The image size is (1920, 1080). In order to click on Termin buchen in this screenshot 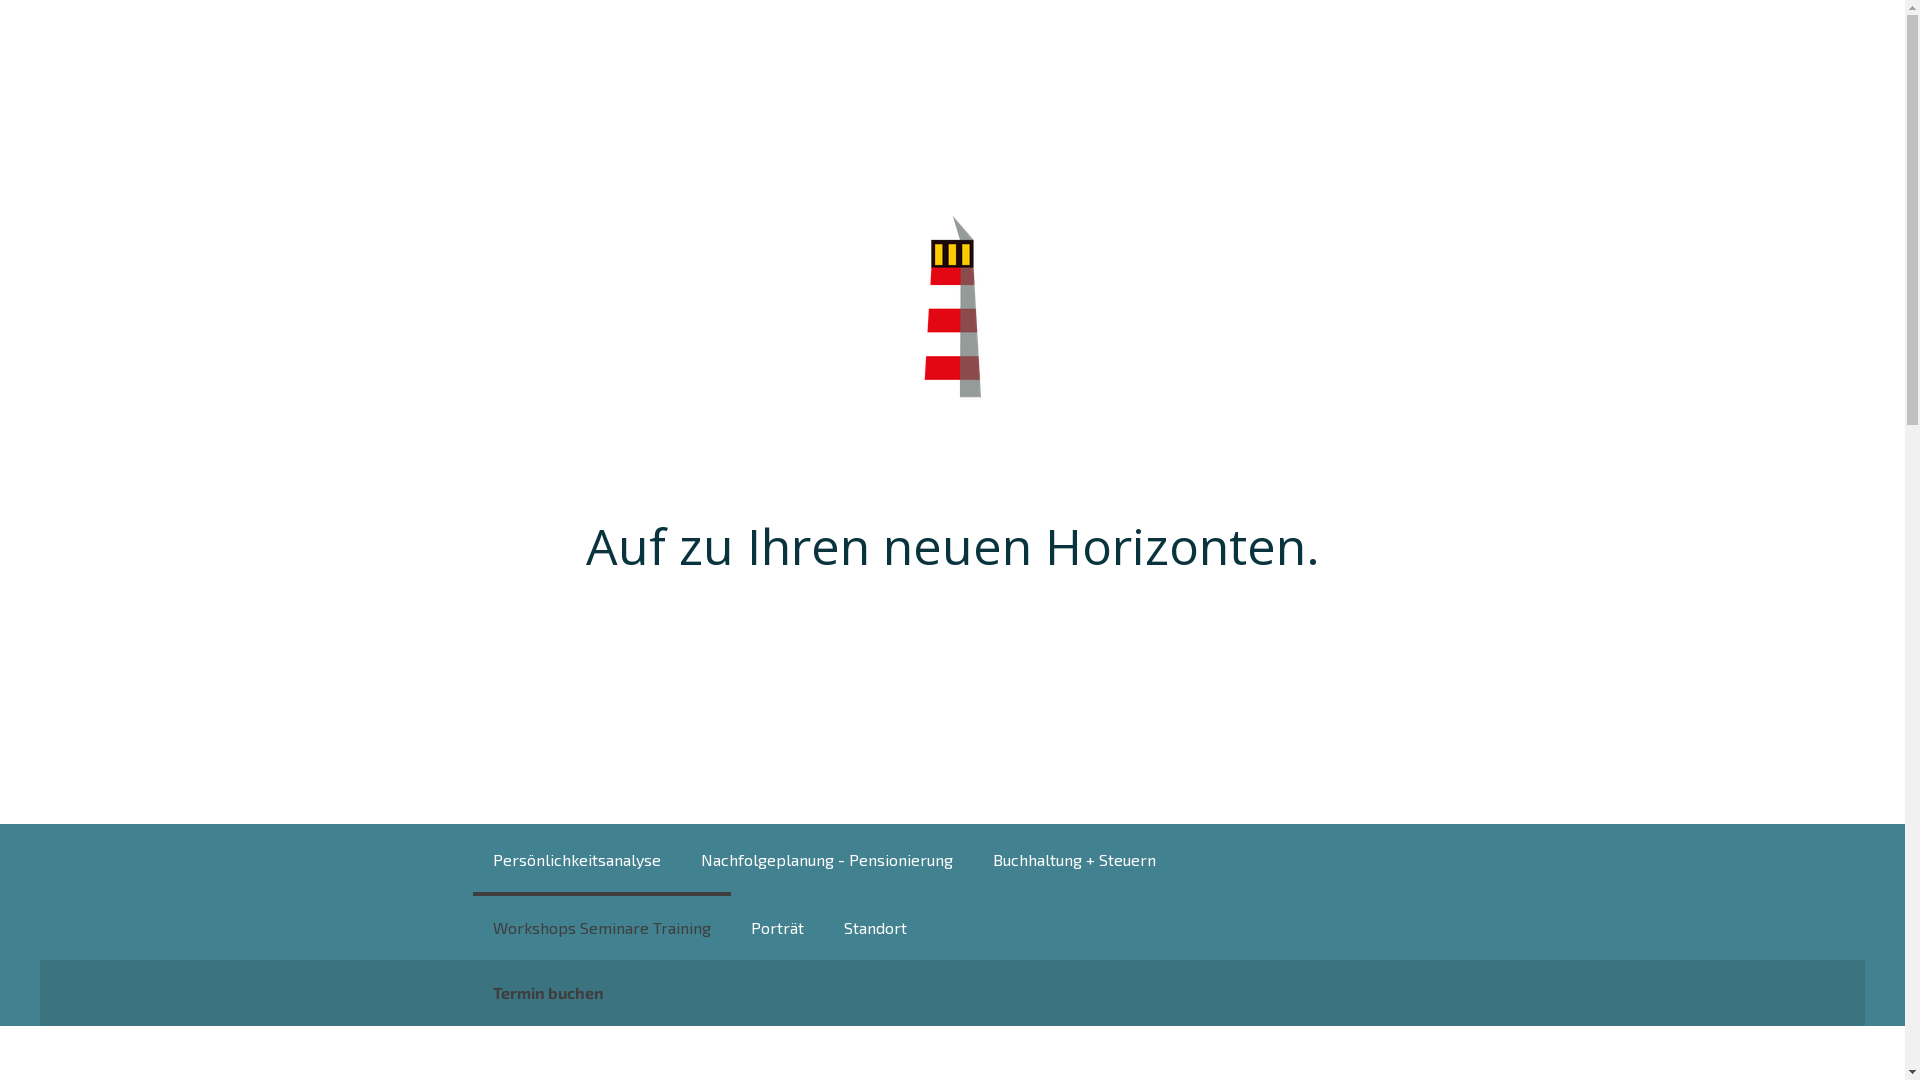, I will do `click(548, 993)`.